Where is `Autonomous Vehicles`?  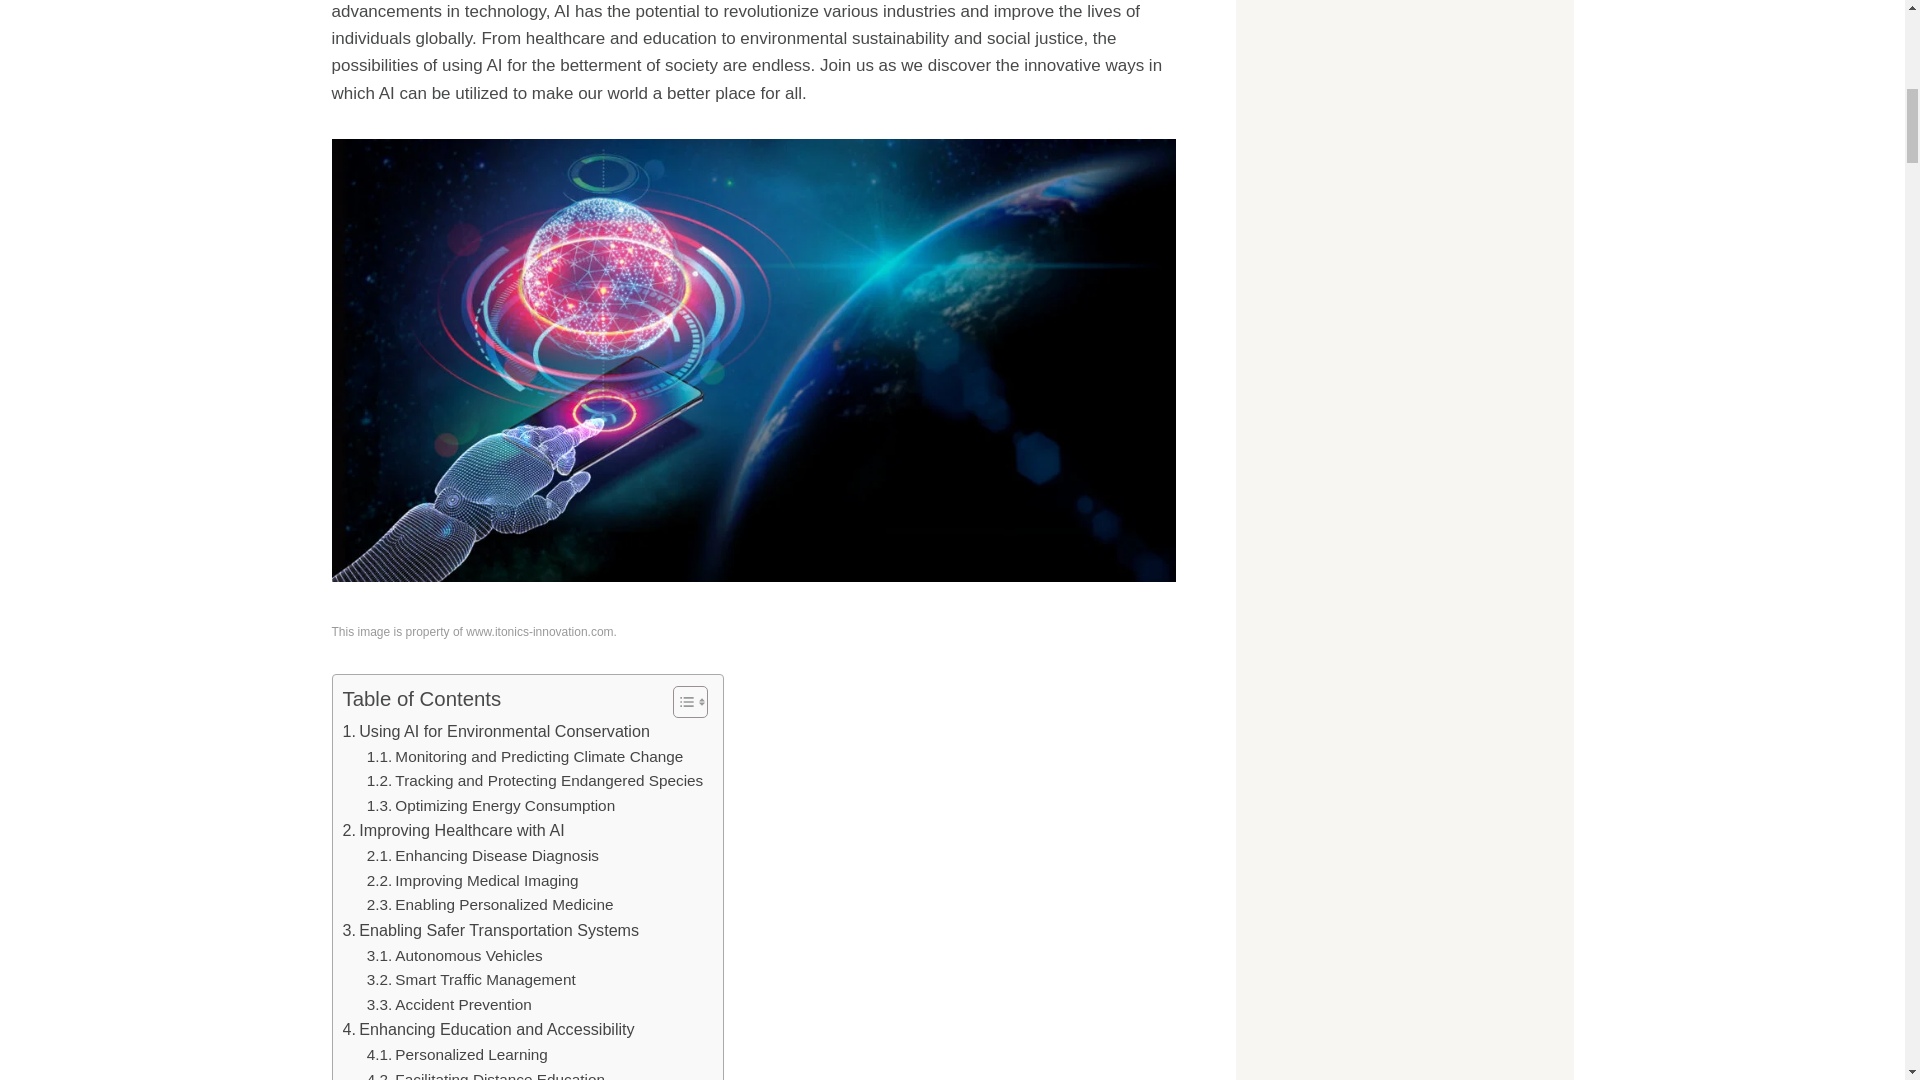 Autonomous Vehicles is located at coordinates (454, 956).